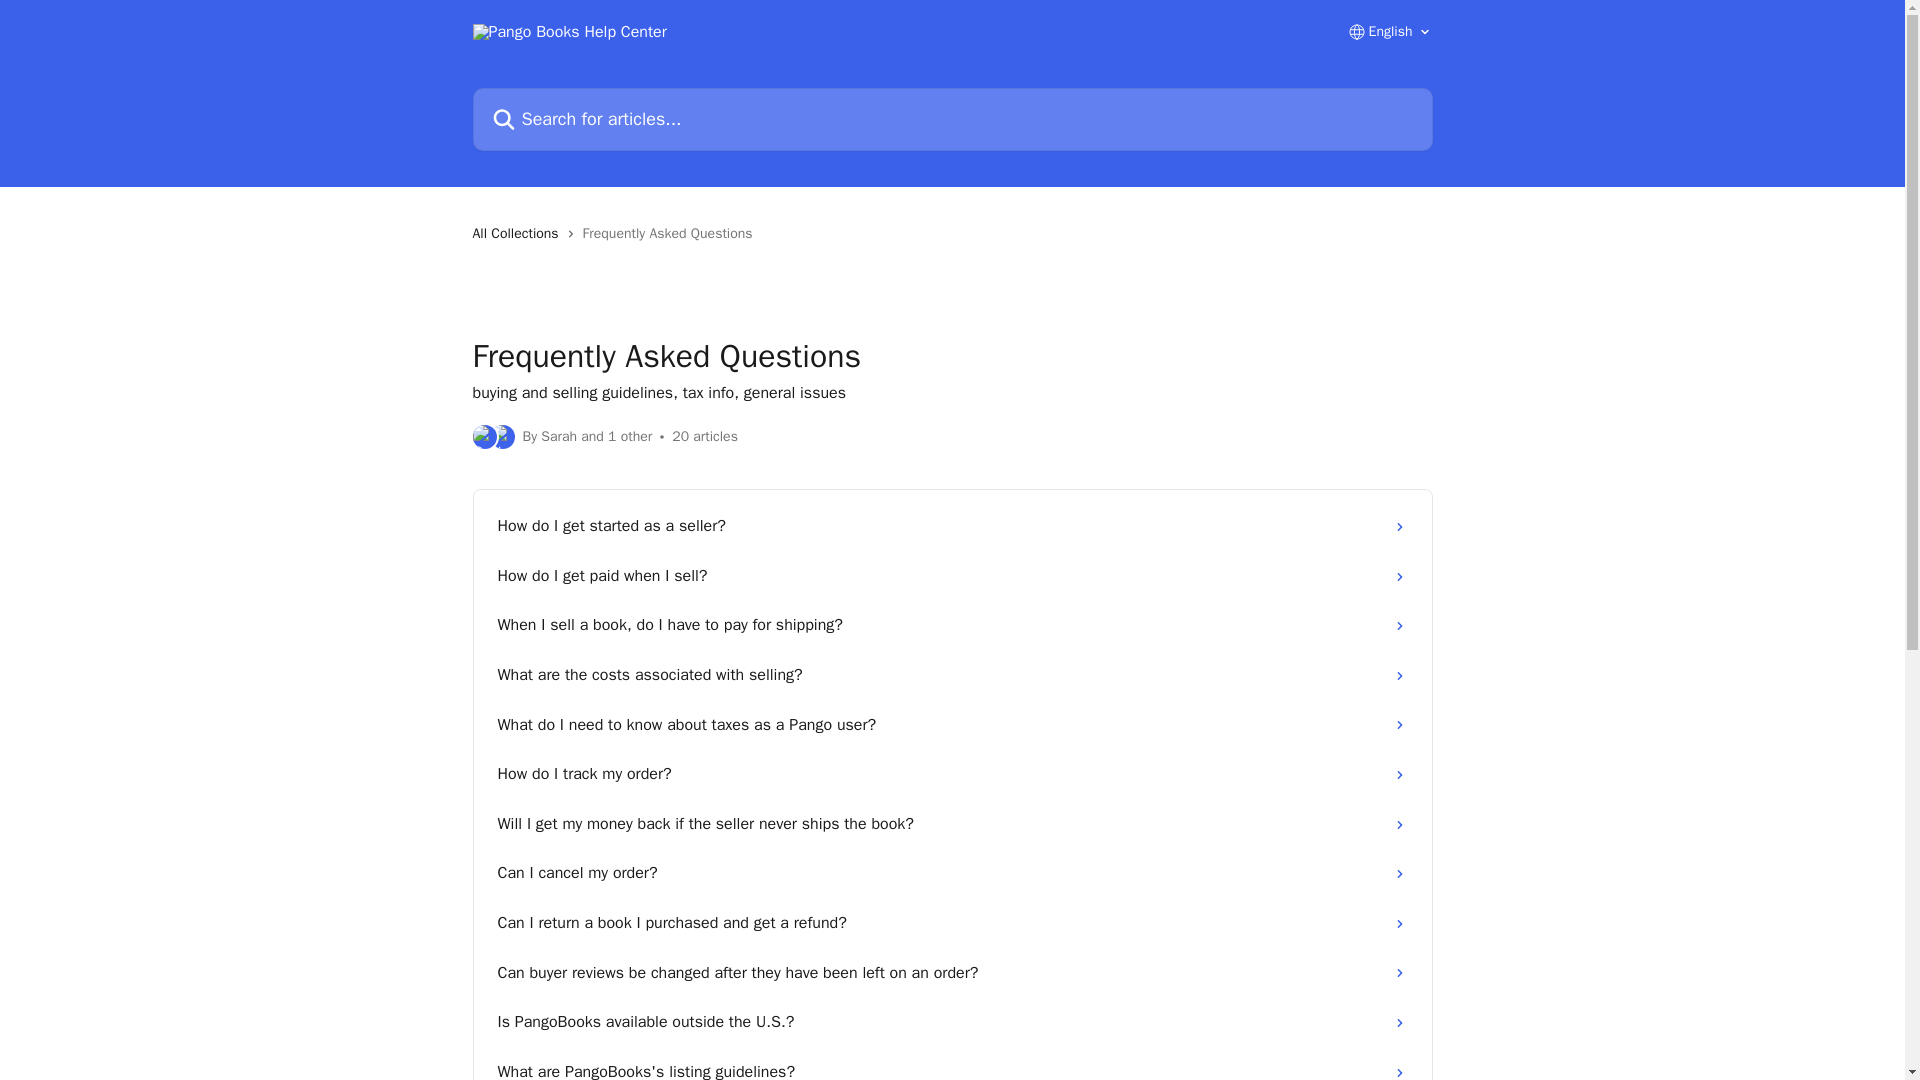 The width and height of the screenshot is (1920, 1080). What do you see at coordinates (952, 924) in the screenshot?
I see `Can I return a book I purchased and get a refund?` at bounding box center [952, 924].